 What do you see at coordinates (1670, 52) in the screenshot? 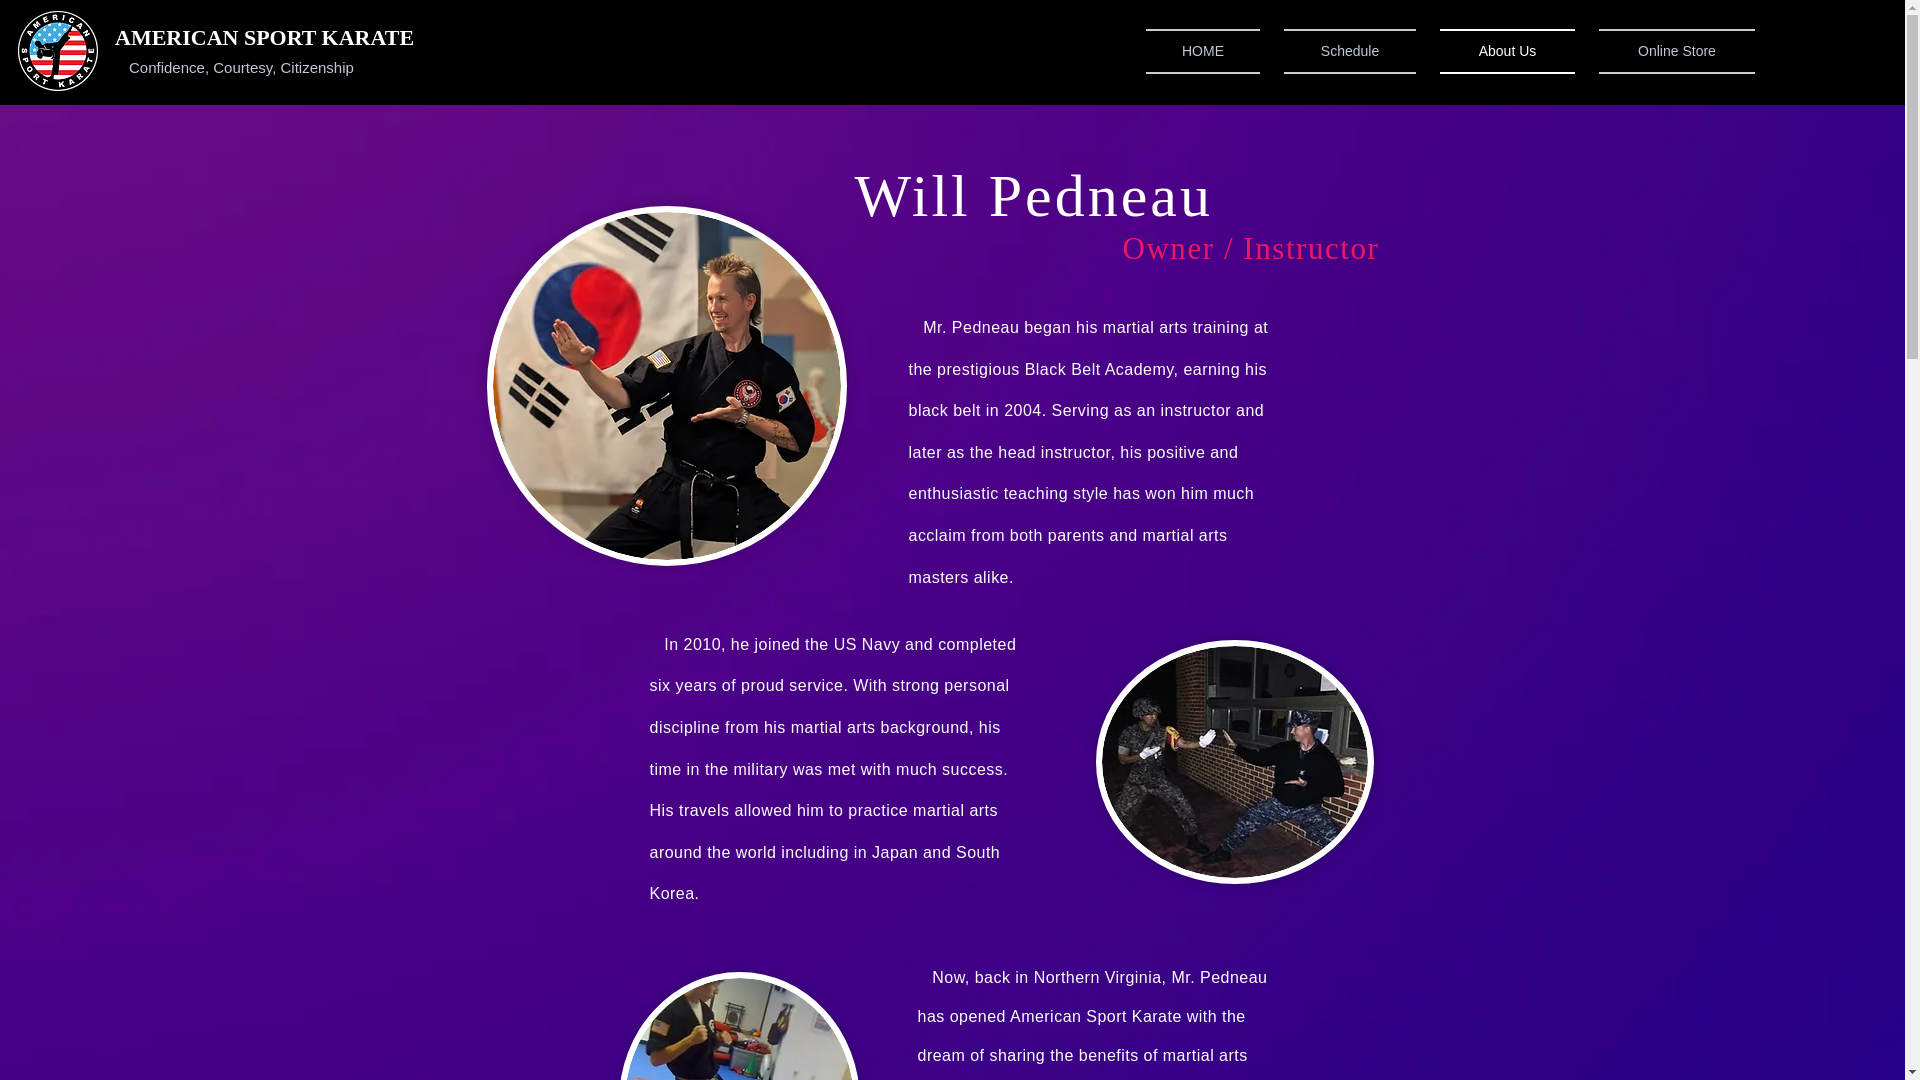
I see `Online Store` at bounding box center [1670, 52].